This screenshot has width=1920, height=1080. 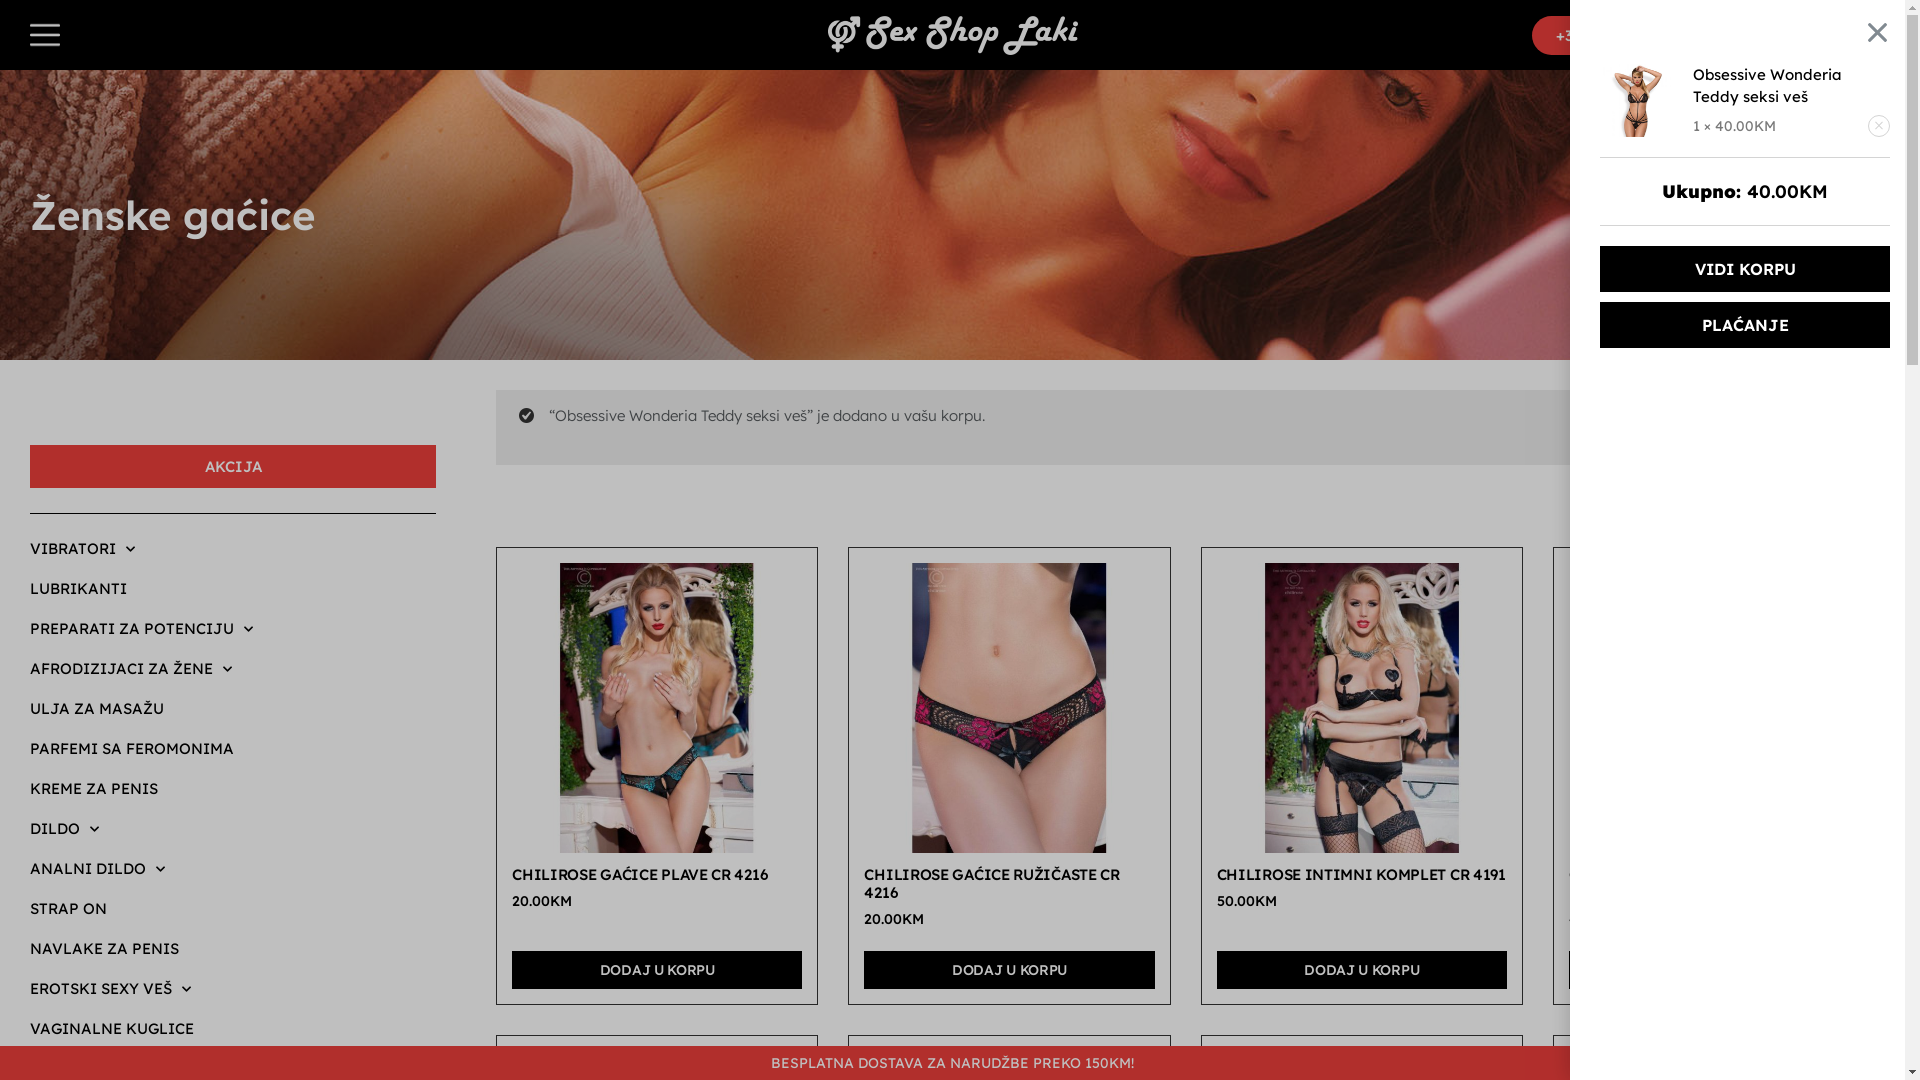 I want to click on VIDI KORPU, so click(x=1764, y=428).